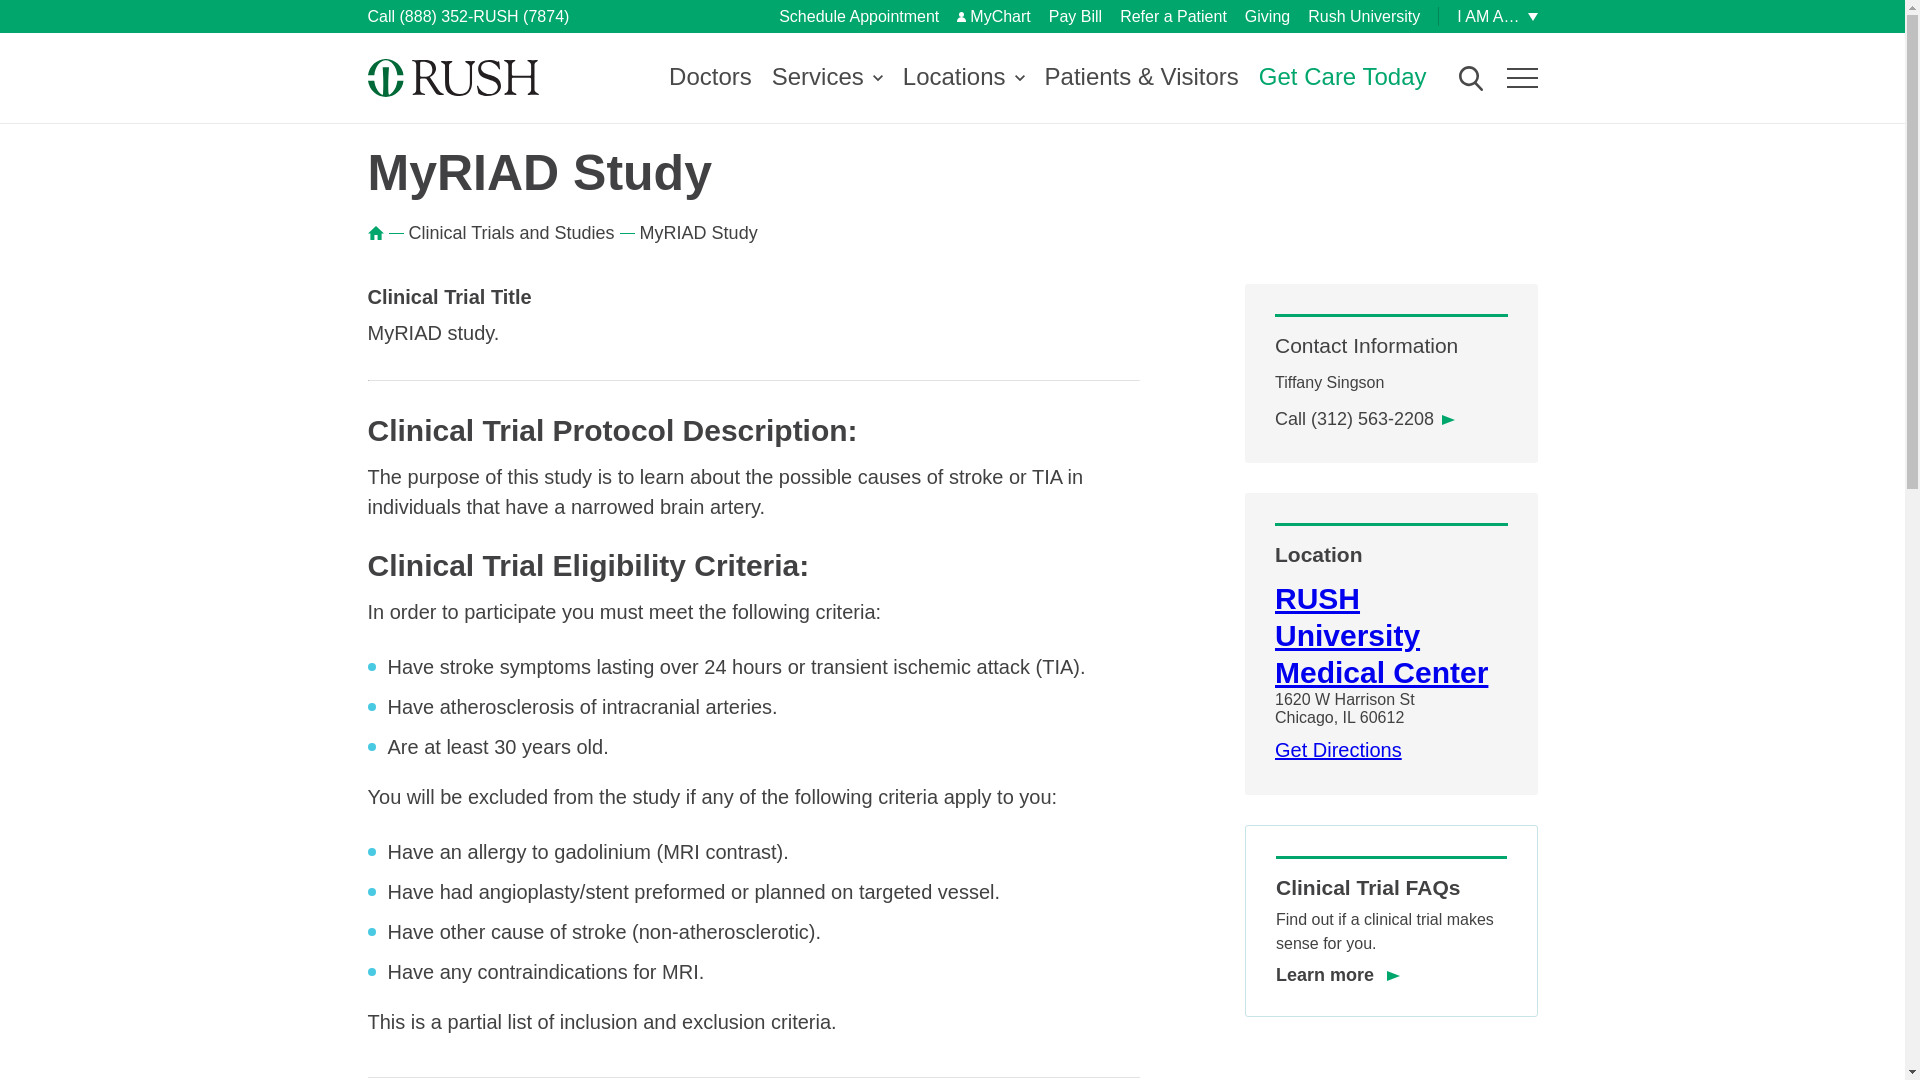 The width and height of the screenshot is (1920, 1080). Describe the element at coordinates (1075, 16) in the screenshot. I see `Pay Bill` at that location.